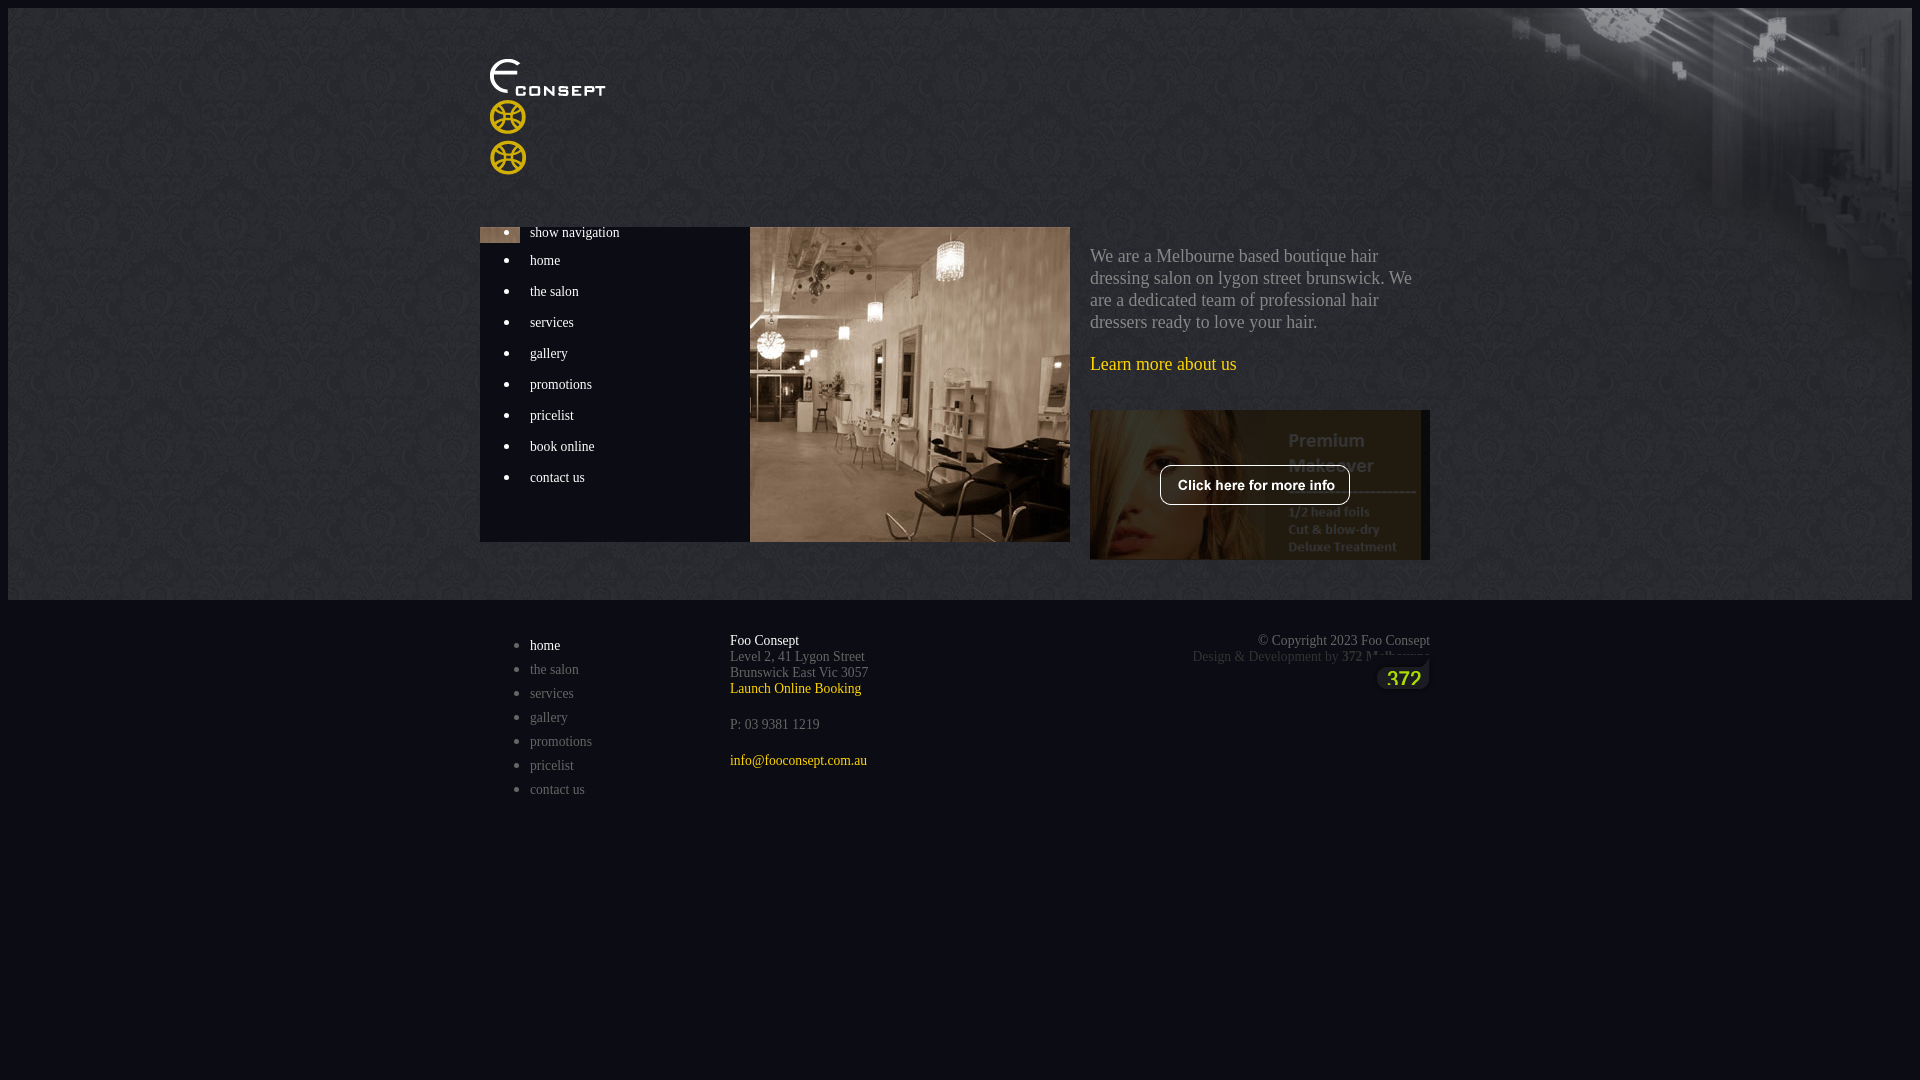  What do you see at coordinates (552, 766) in the screenshot?
I see `pricelist` at bounding box center [552, 766].